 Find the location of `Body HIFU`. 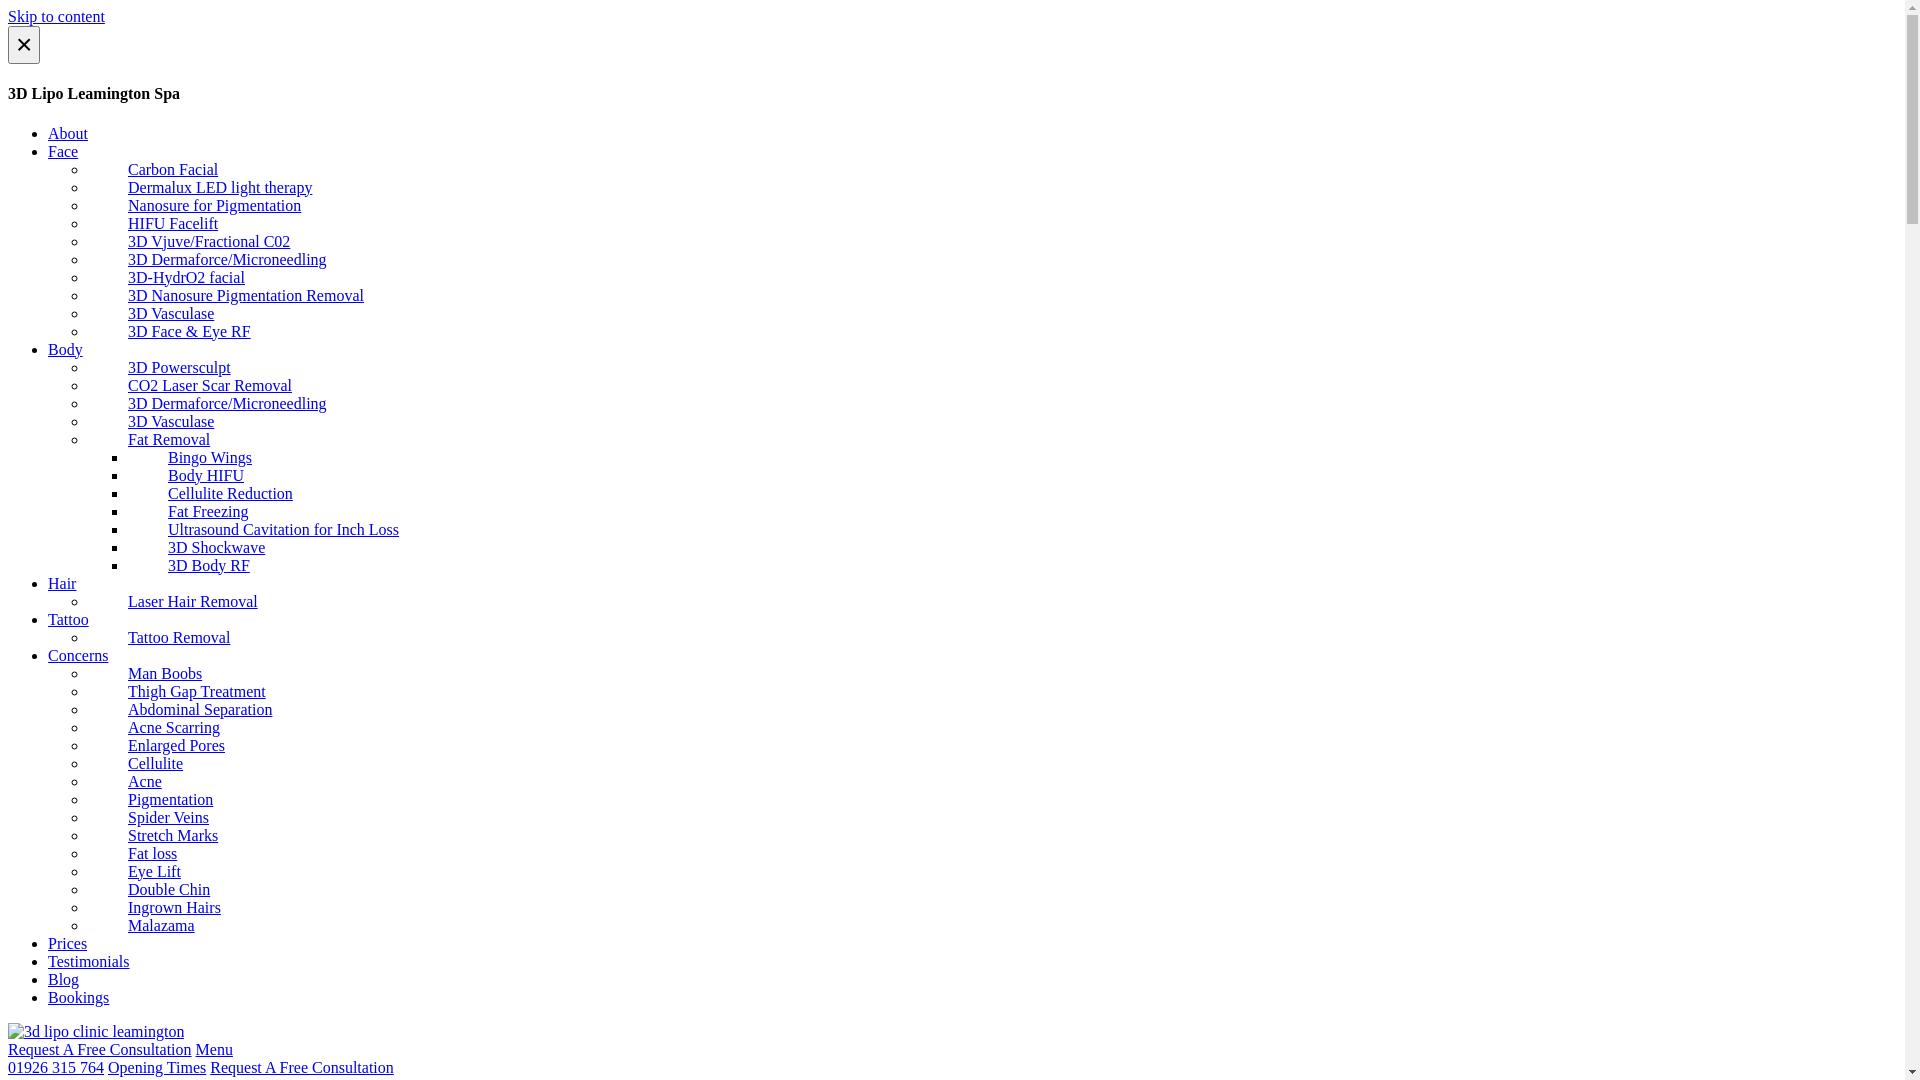

Body HIFU is located at coordinates (186, 476).